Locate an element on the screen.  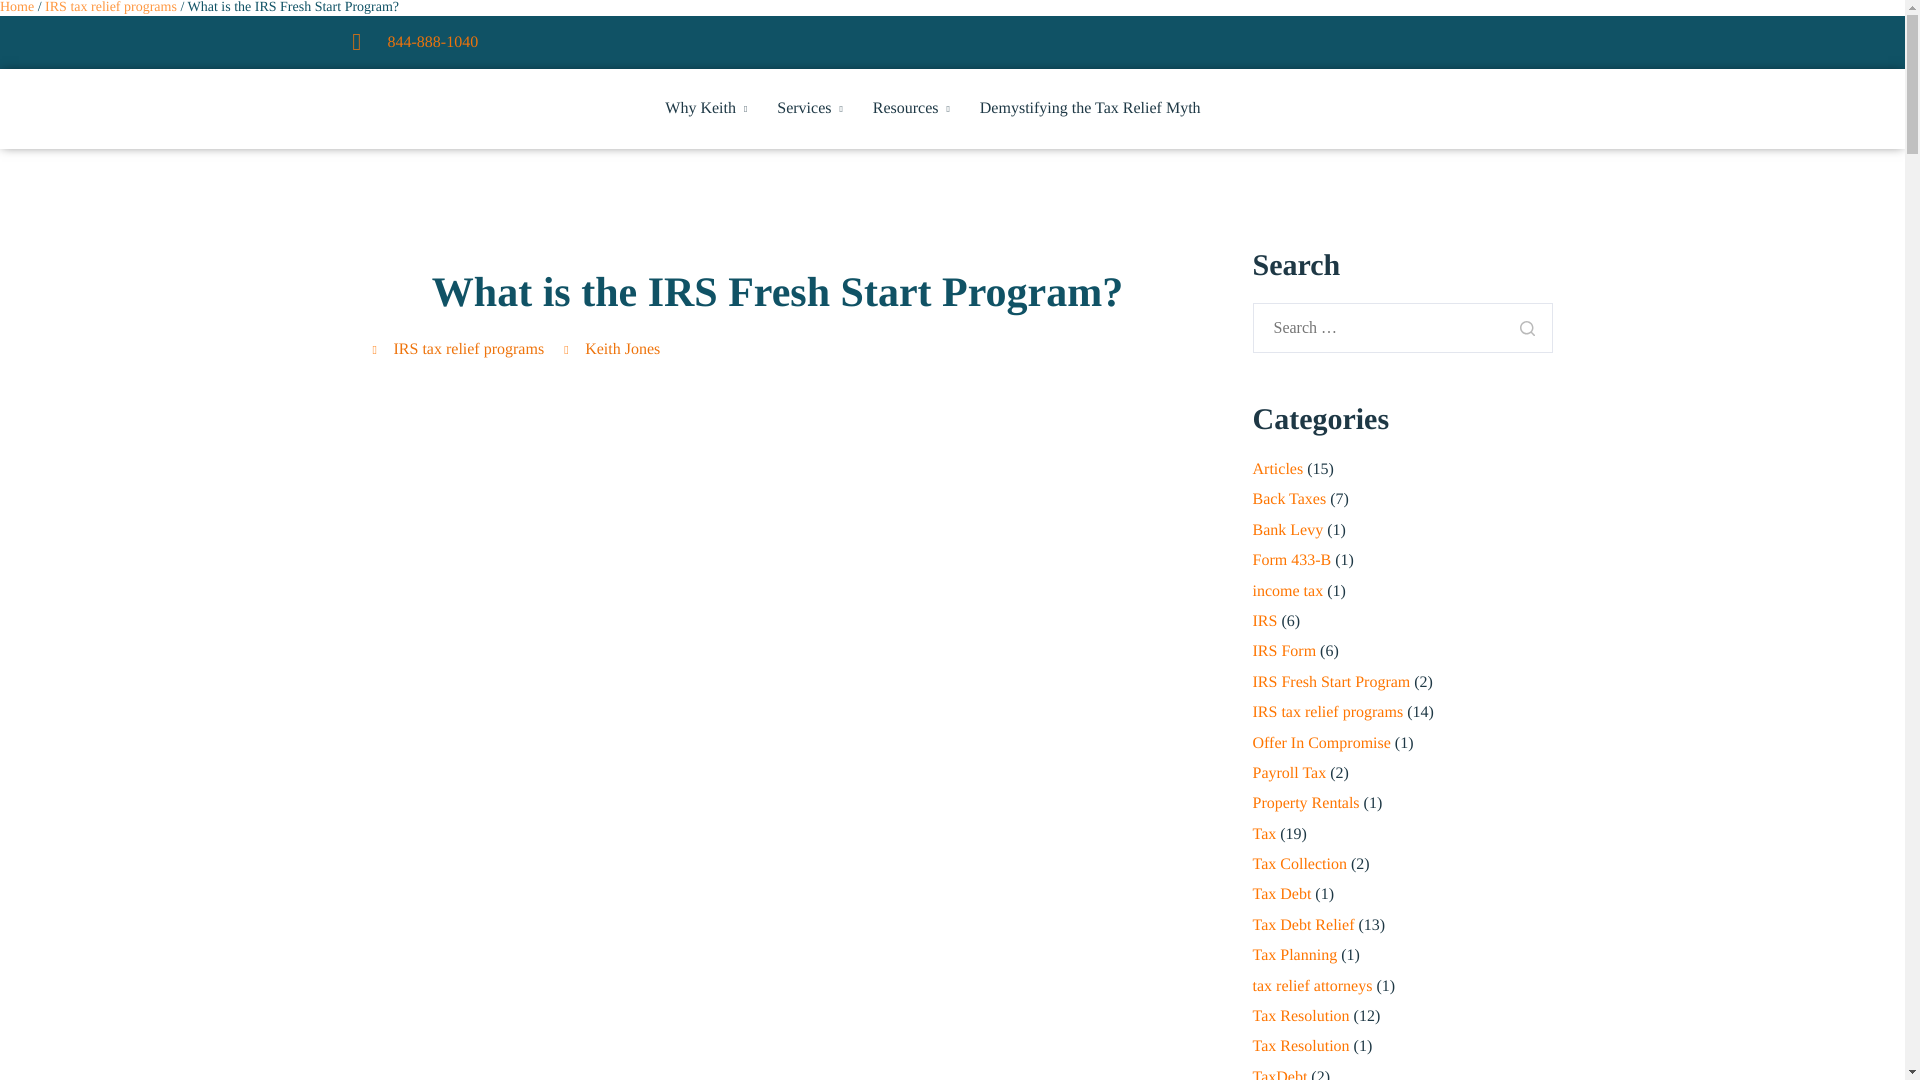
Home is located at coordinates (17, 8).